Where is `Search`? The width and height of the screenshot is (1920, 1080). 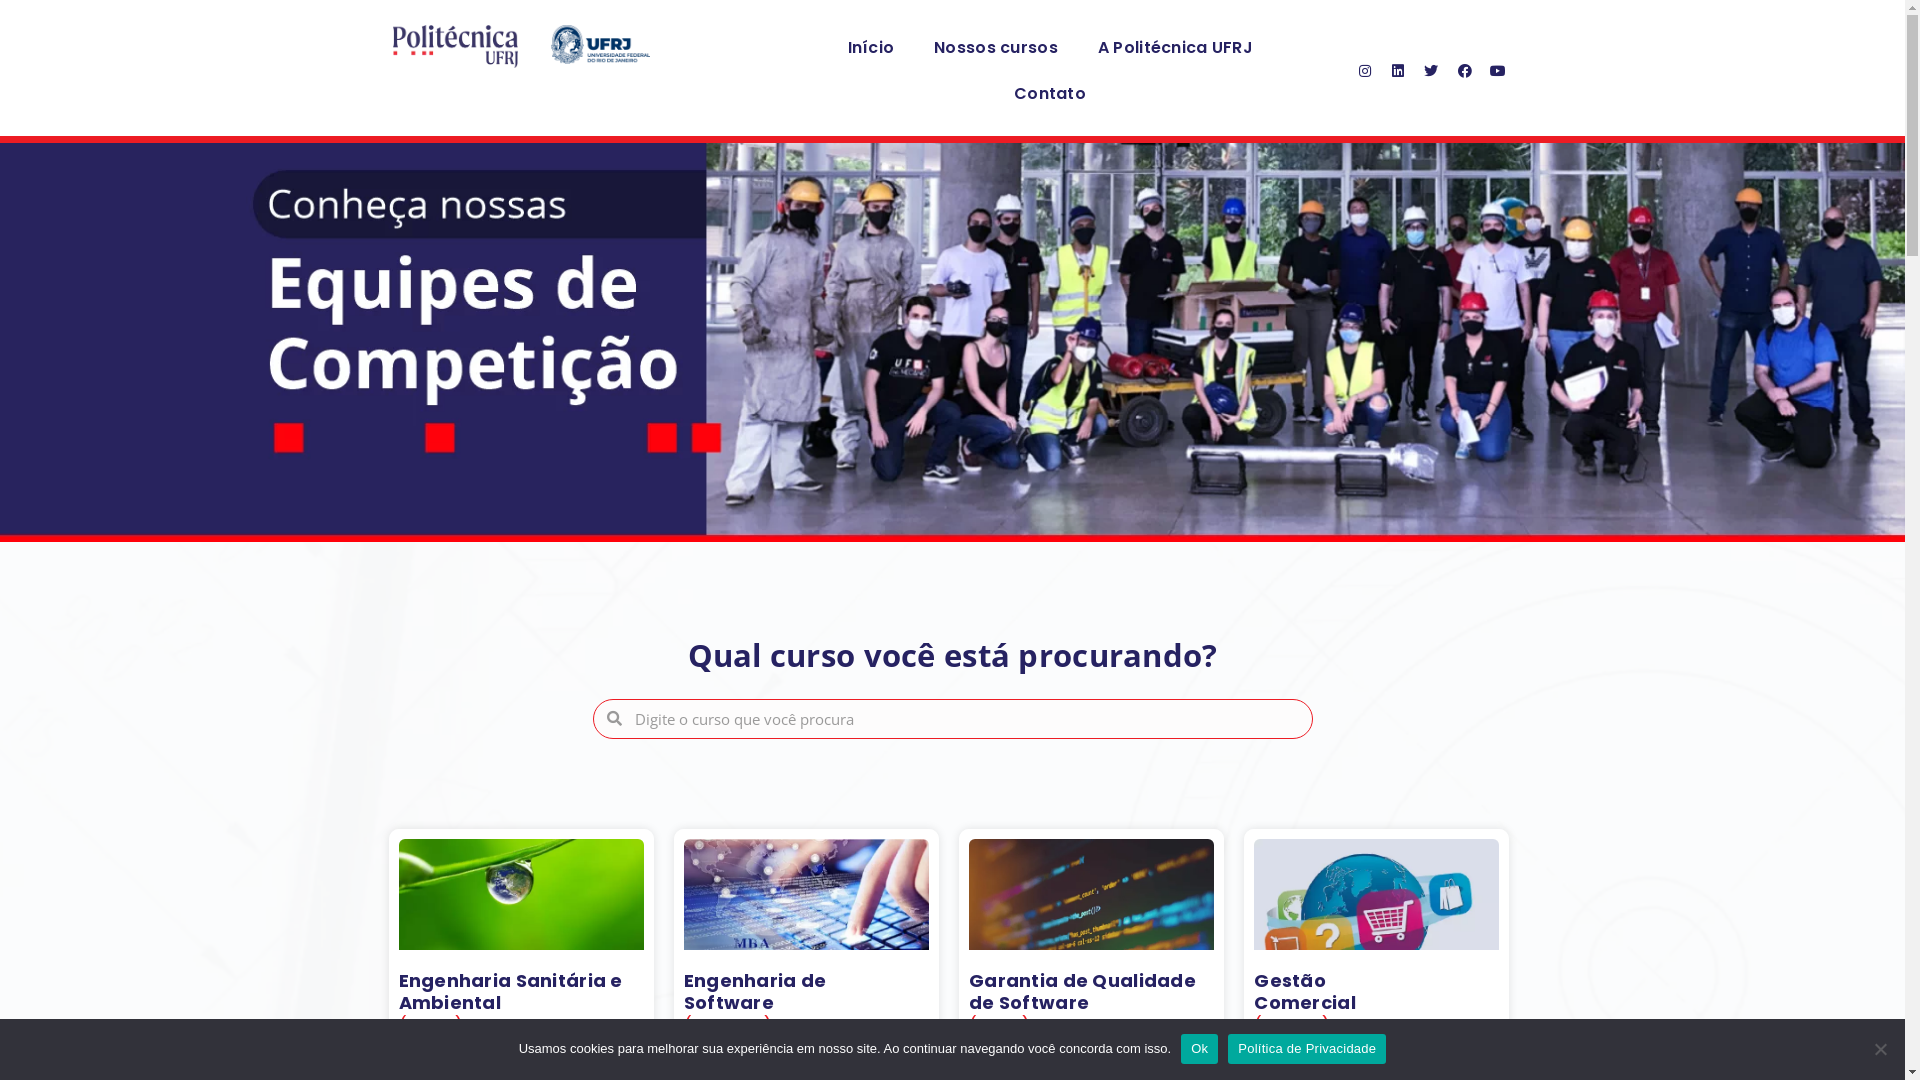
Search is located at coordinates (966, 719).